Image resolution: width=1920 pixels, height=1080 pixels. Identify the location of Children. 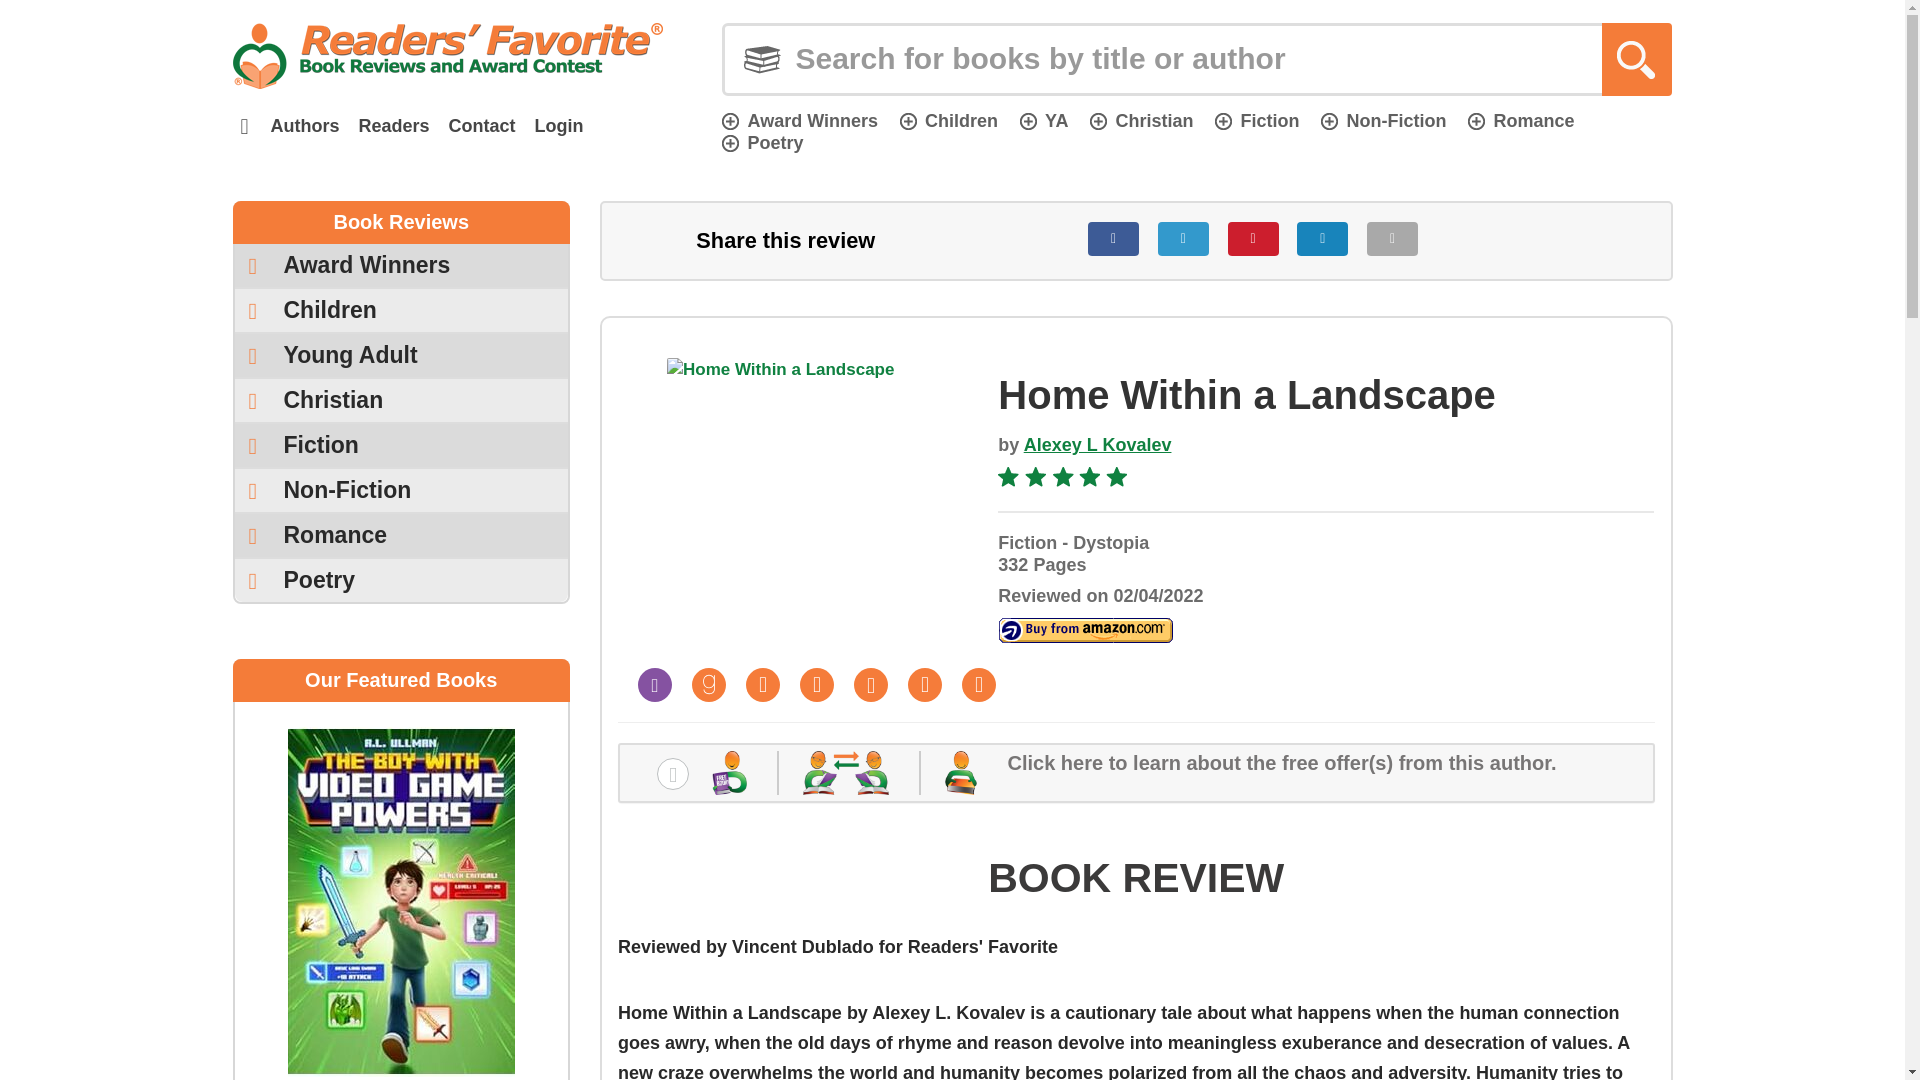
(949, 120).